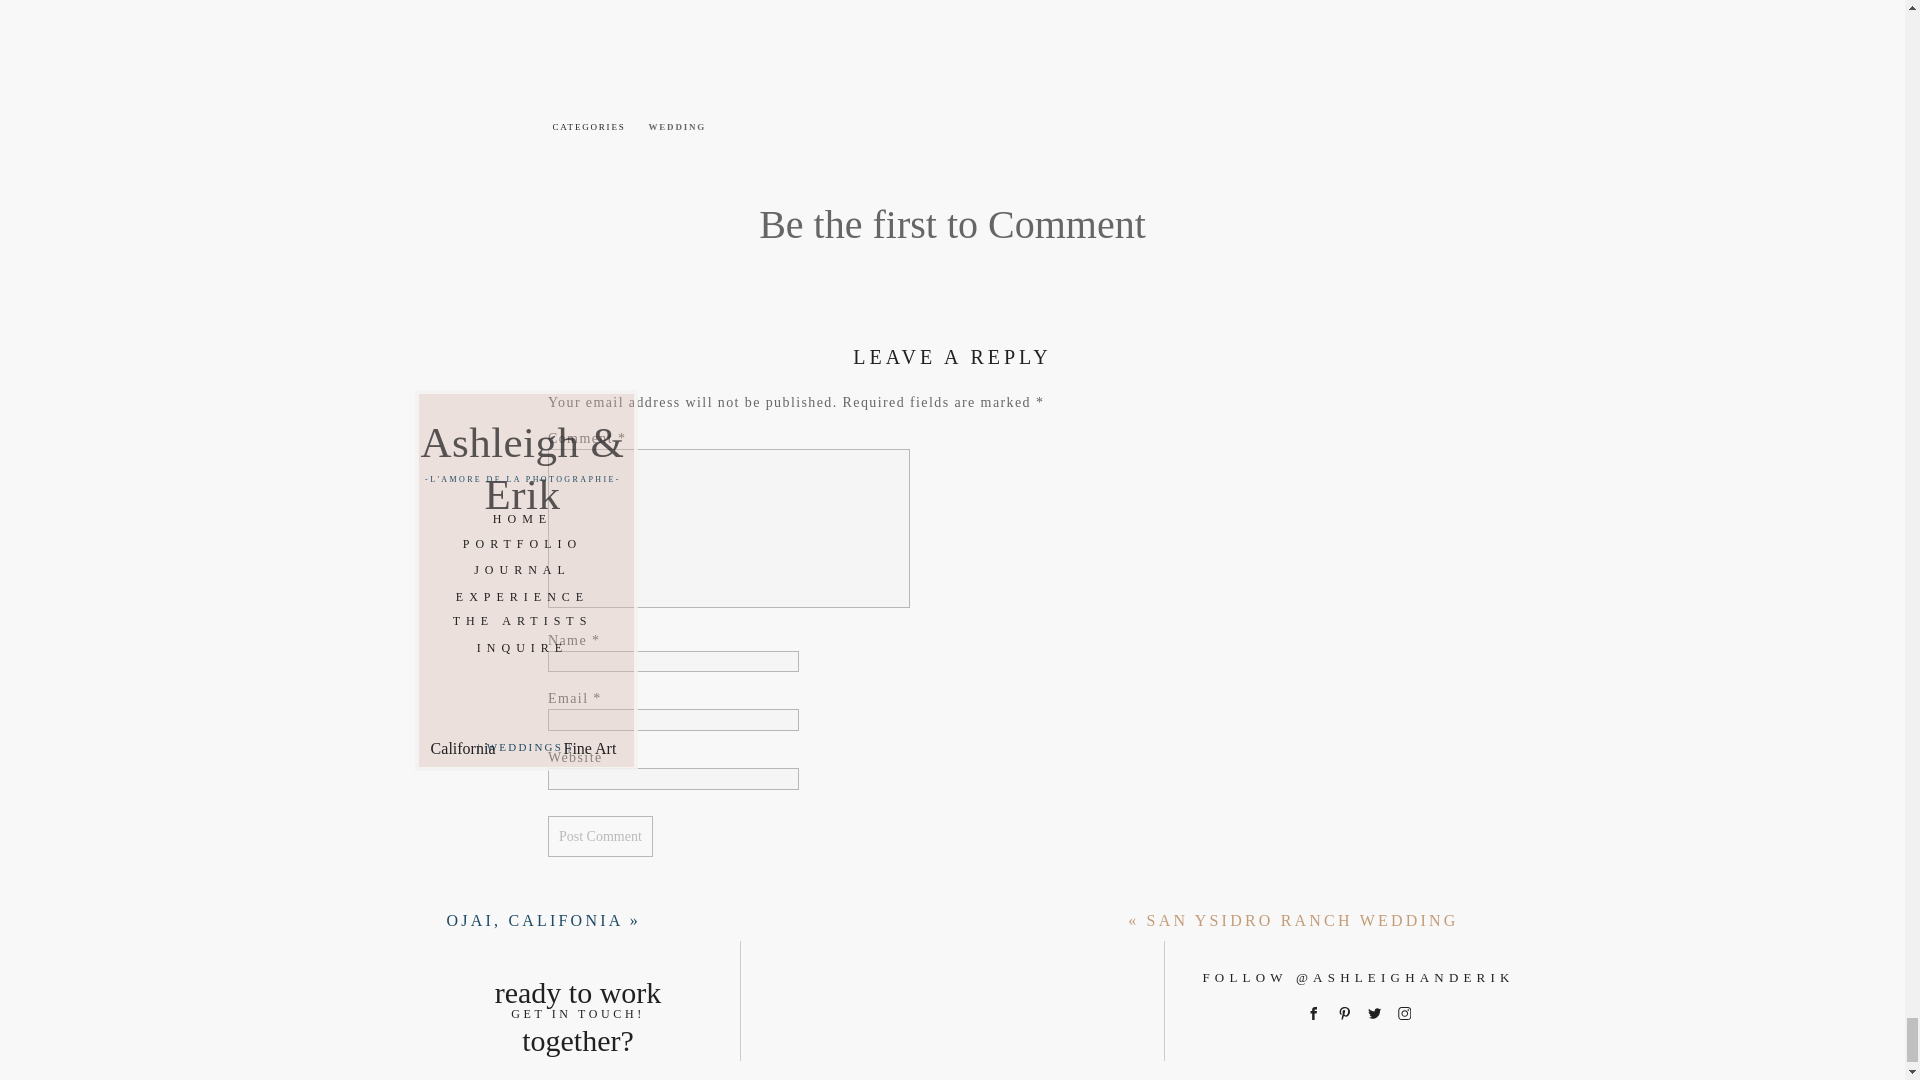 Image resolution: width=1920 pixels, height=1080 pixels. I want to click on Be the first to Comment, so click(952, 224).